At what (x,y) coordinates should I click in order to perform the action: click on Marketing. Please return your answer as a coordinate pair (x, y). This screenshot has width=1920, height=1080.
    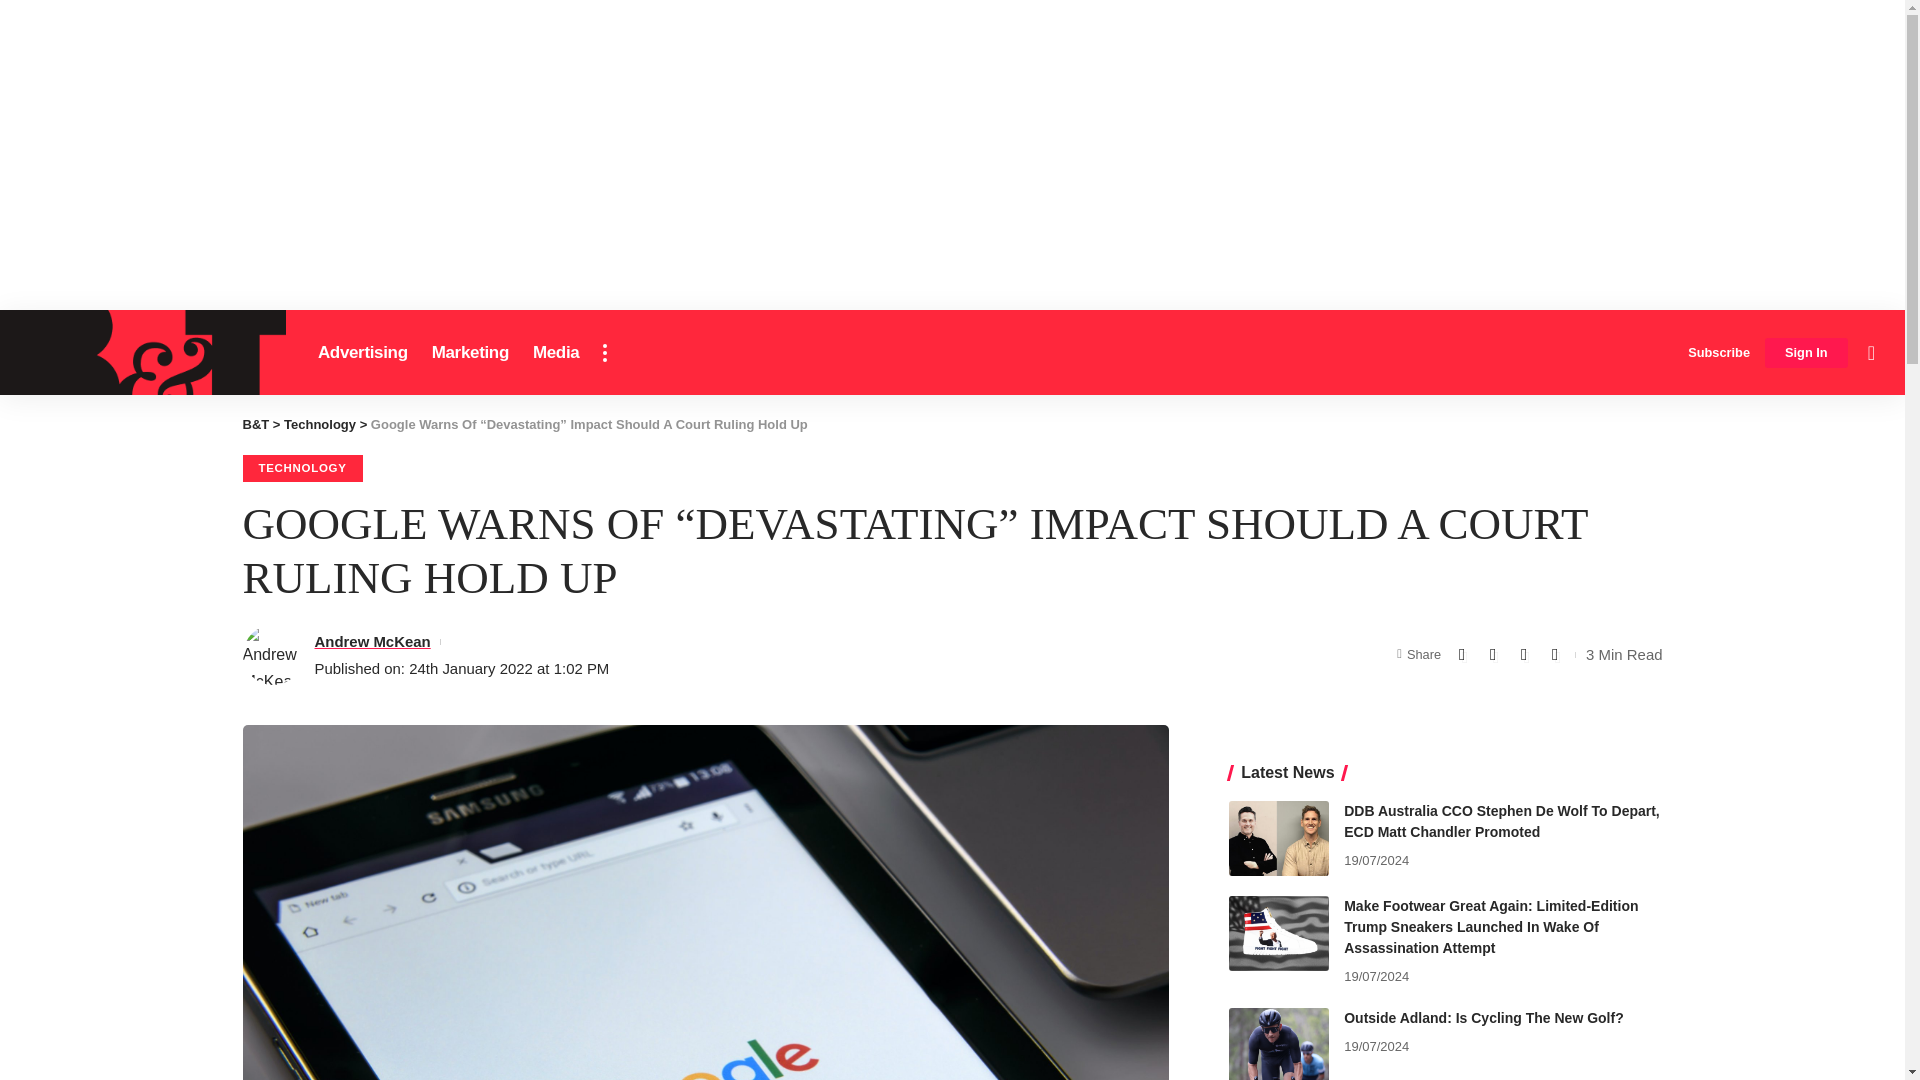
    Looking at the image, I should click on (470, 352).